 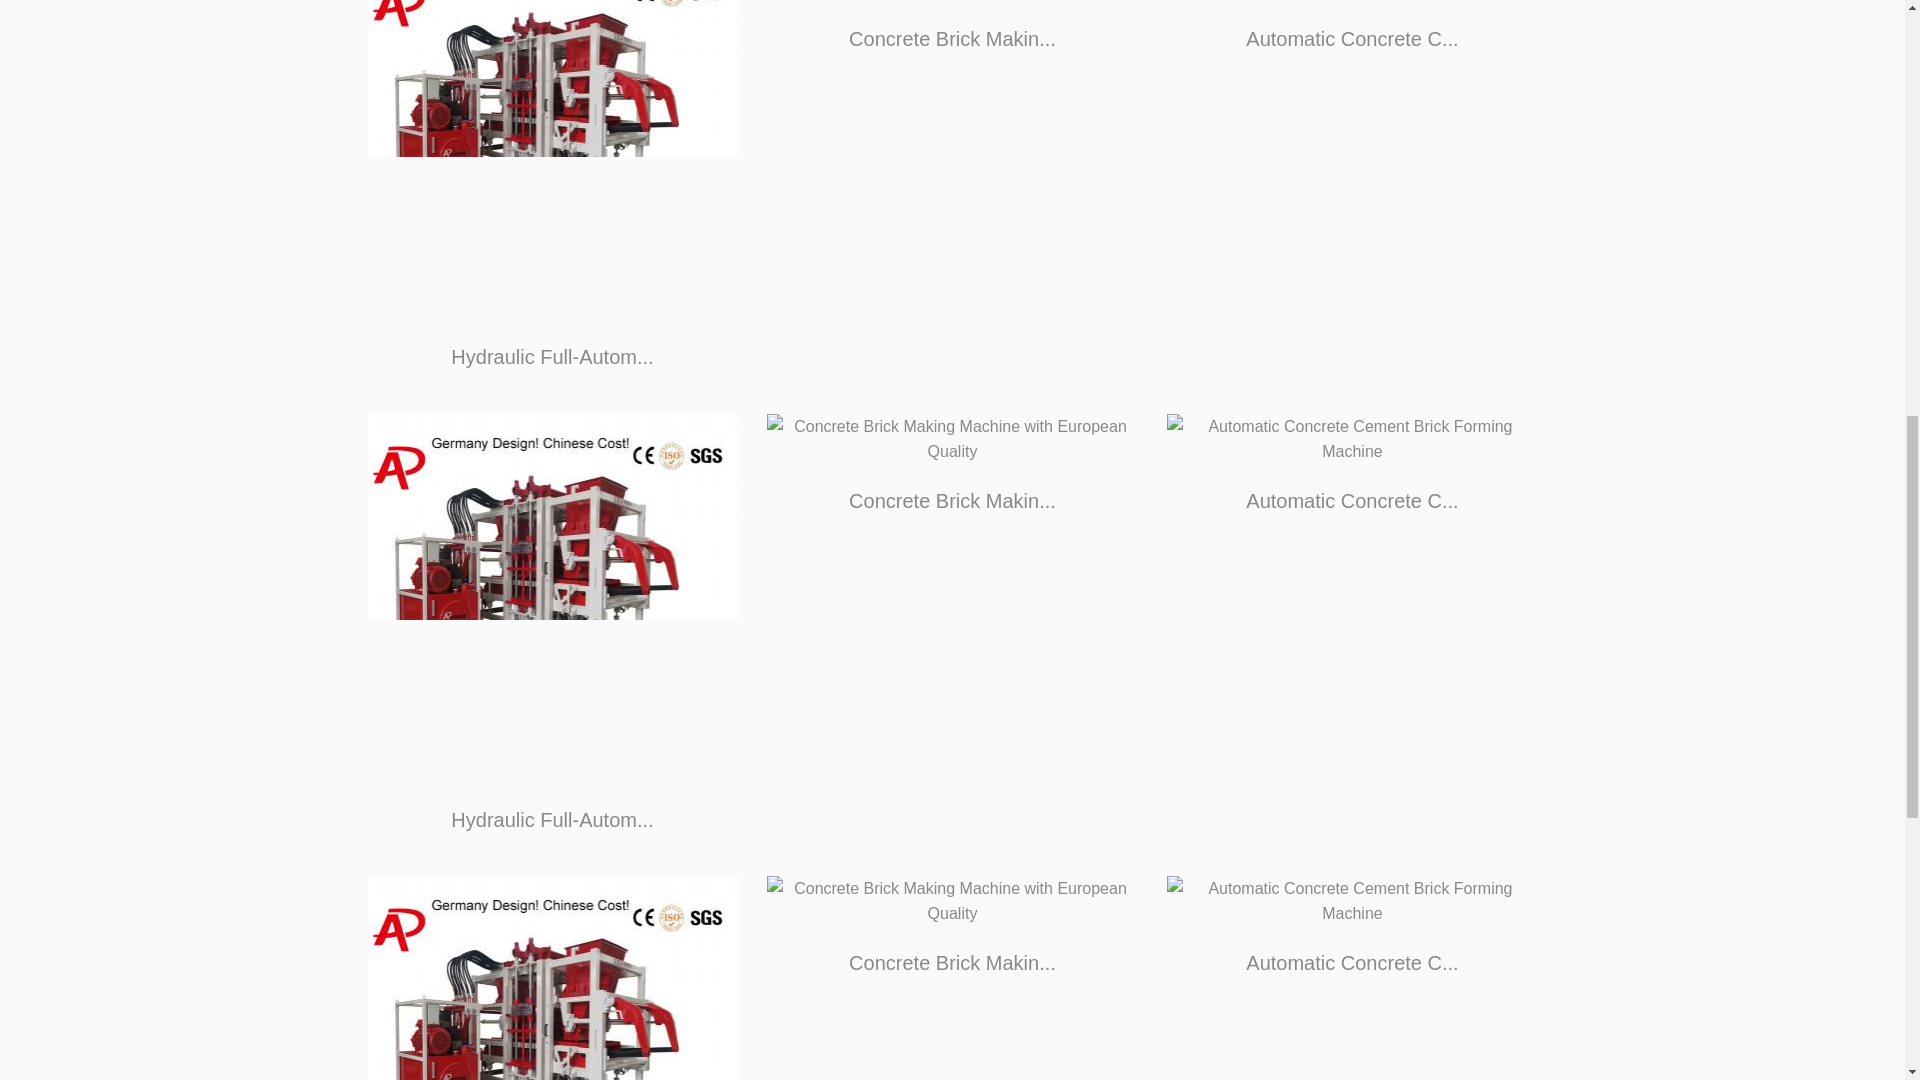 What do you see at coordinates (1352, 962) in the screenshot?
I see `Automatic Concrete C...` at bounding box center [1352, 962].